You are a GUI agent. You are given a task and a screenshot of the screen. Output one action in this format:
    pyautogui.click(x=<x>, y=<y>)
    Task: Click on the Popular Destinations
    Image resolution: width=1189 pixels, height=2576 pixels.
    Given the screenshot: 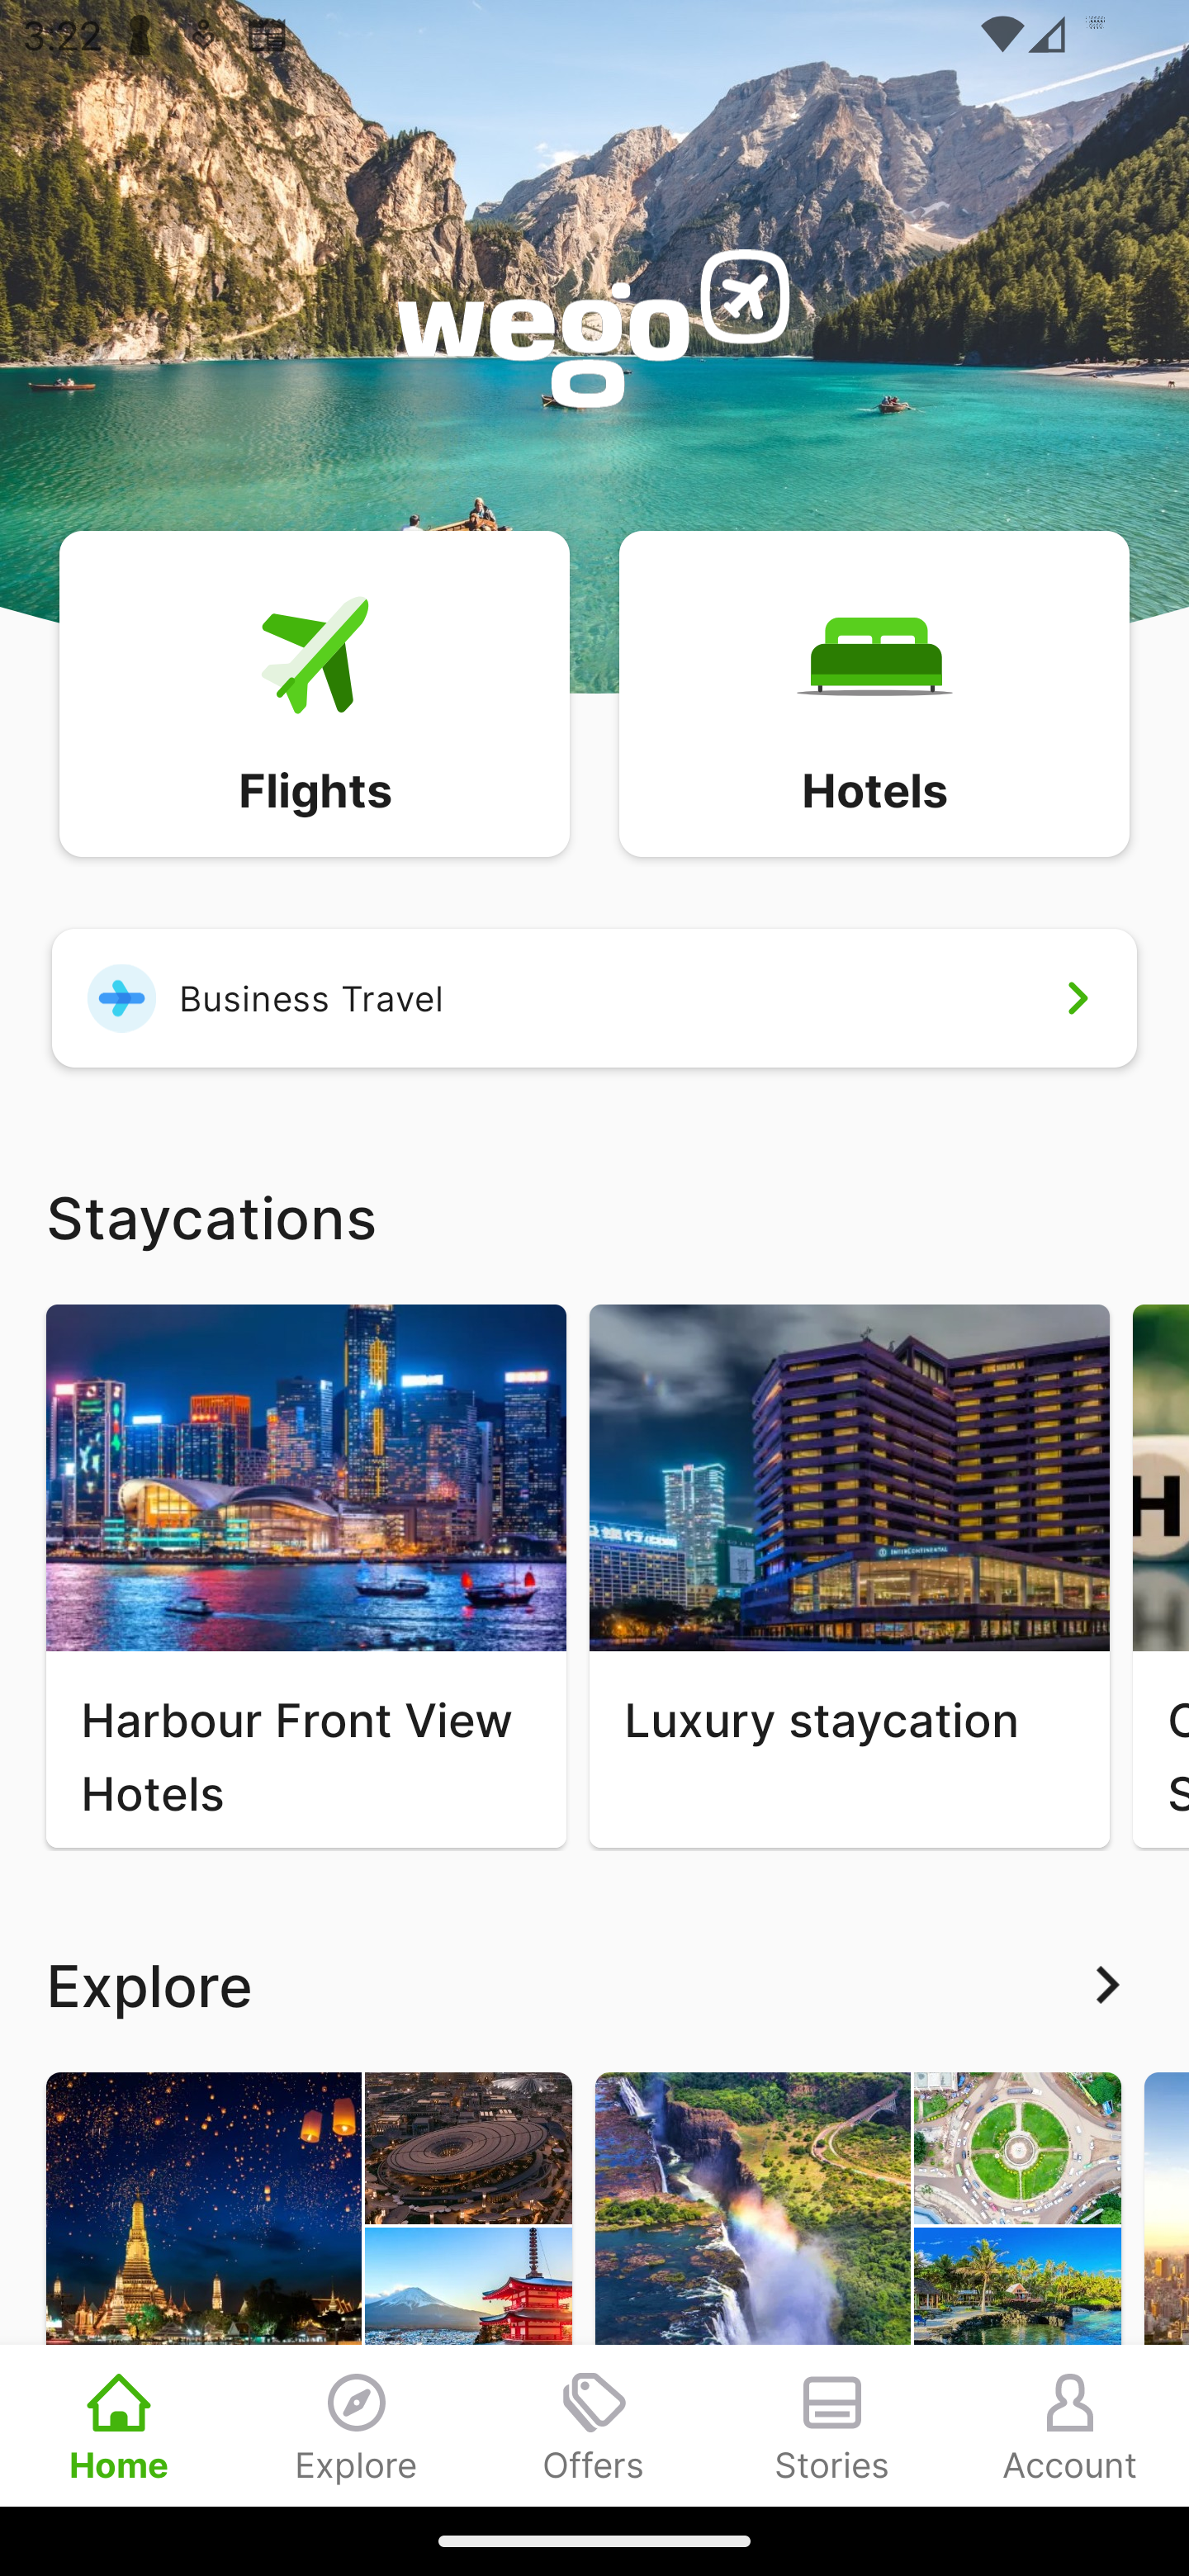 What is the action you would take?
    pyautogui.click(x=309, y=2289)
    